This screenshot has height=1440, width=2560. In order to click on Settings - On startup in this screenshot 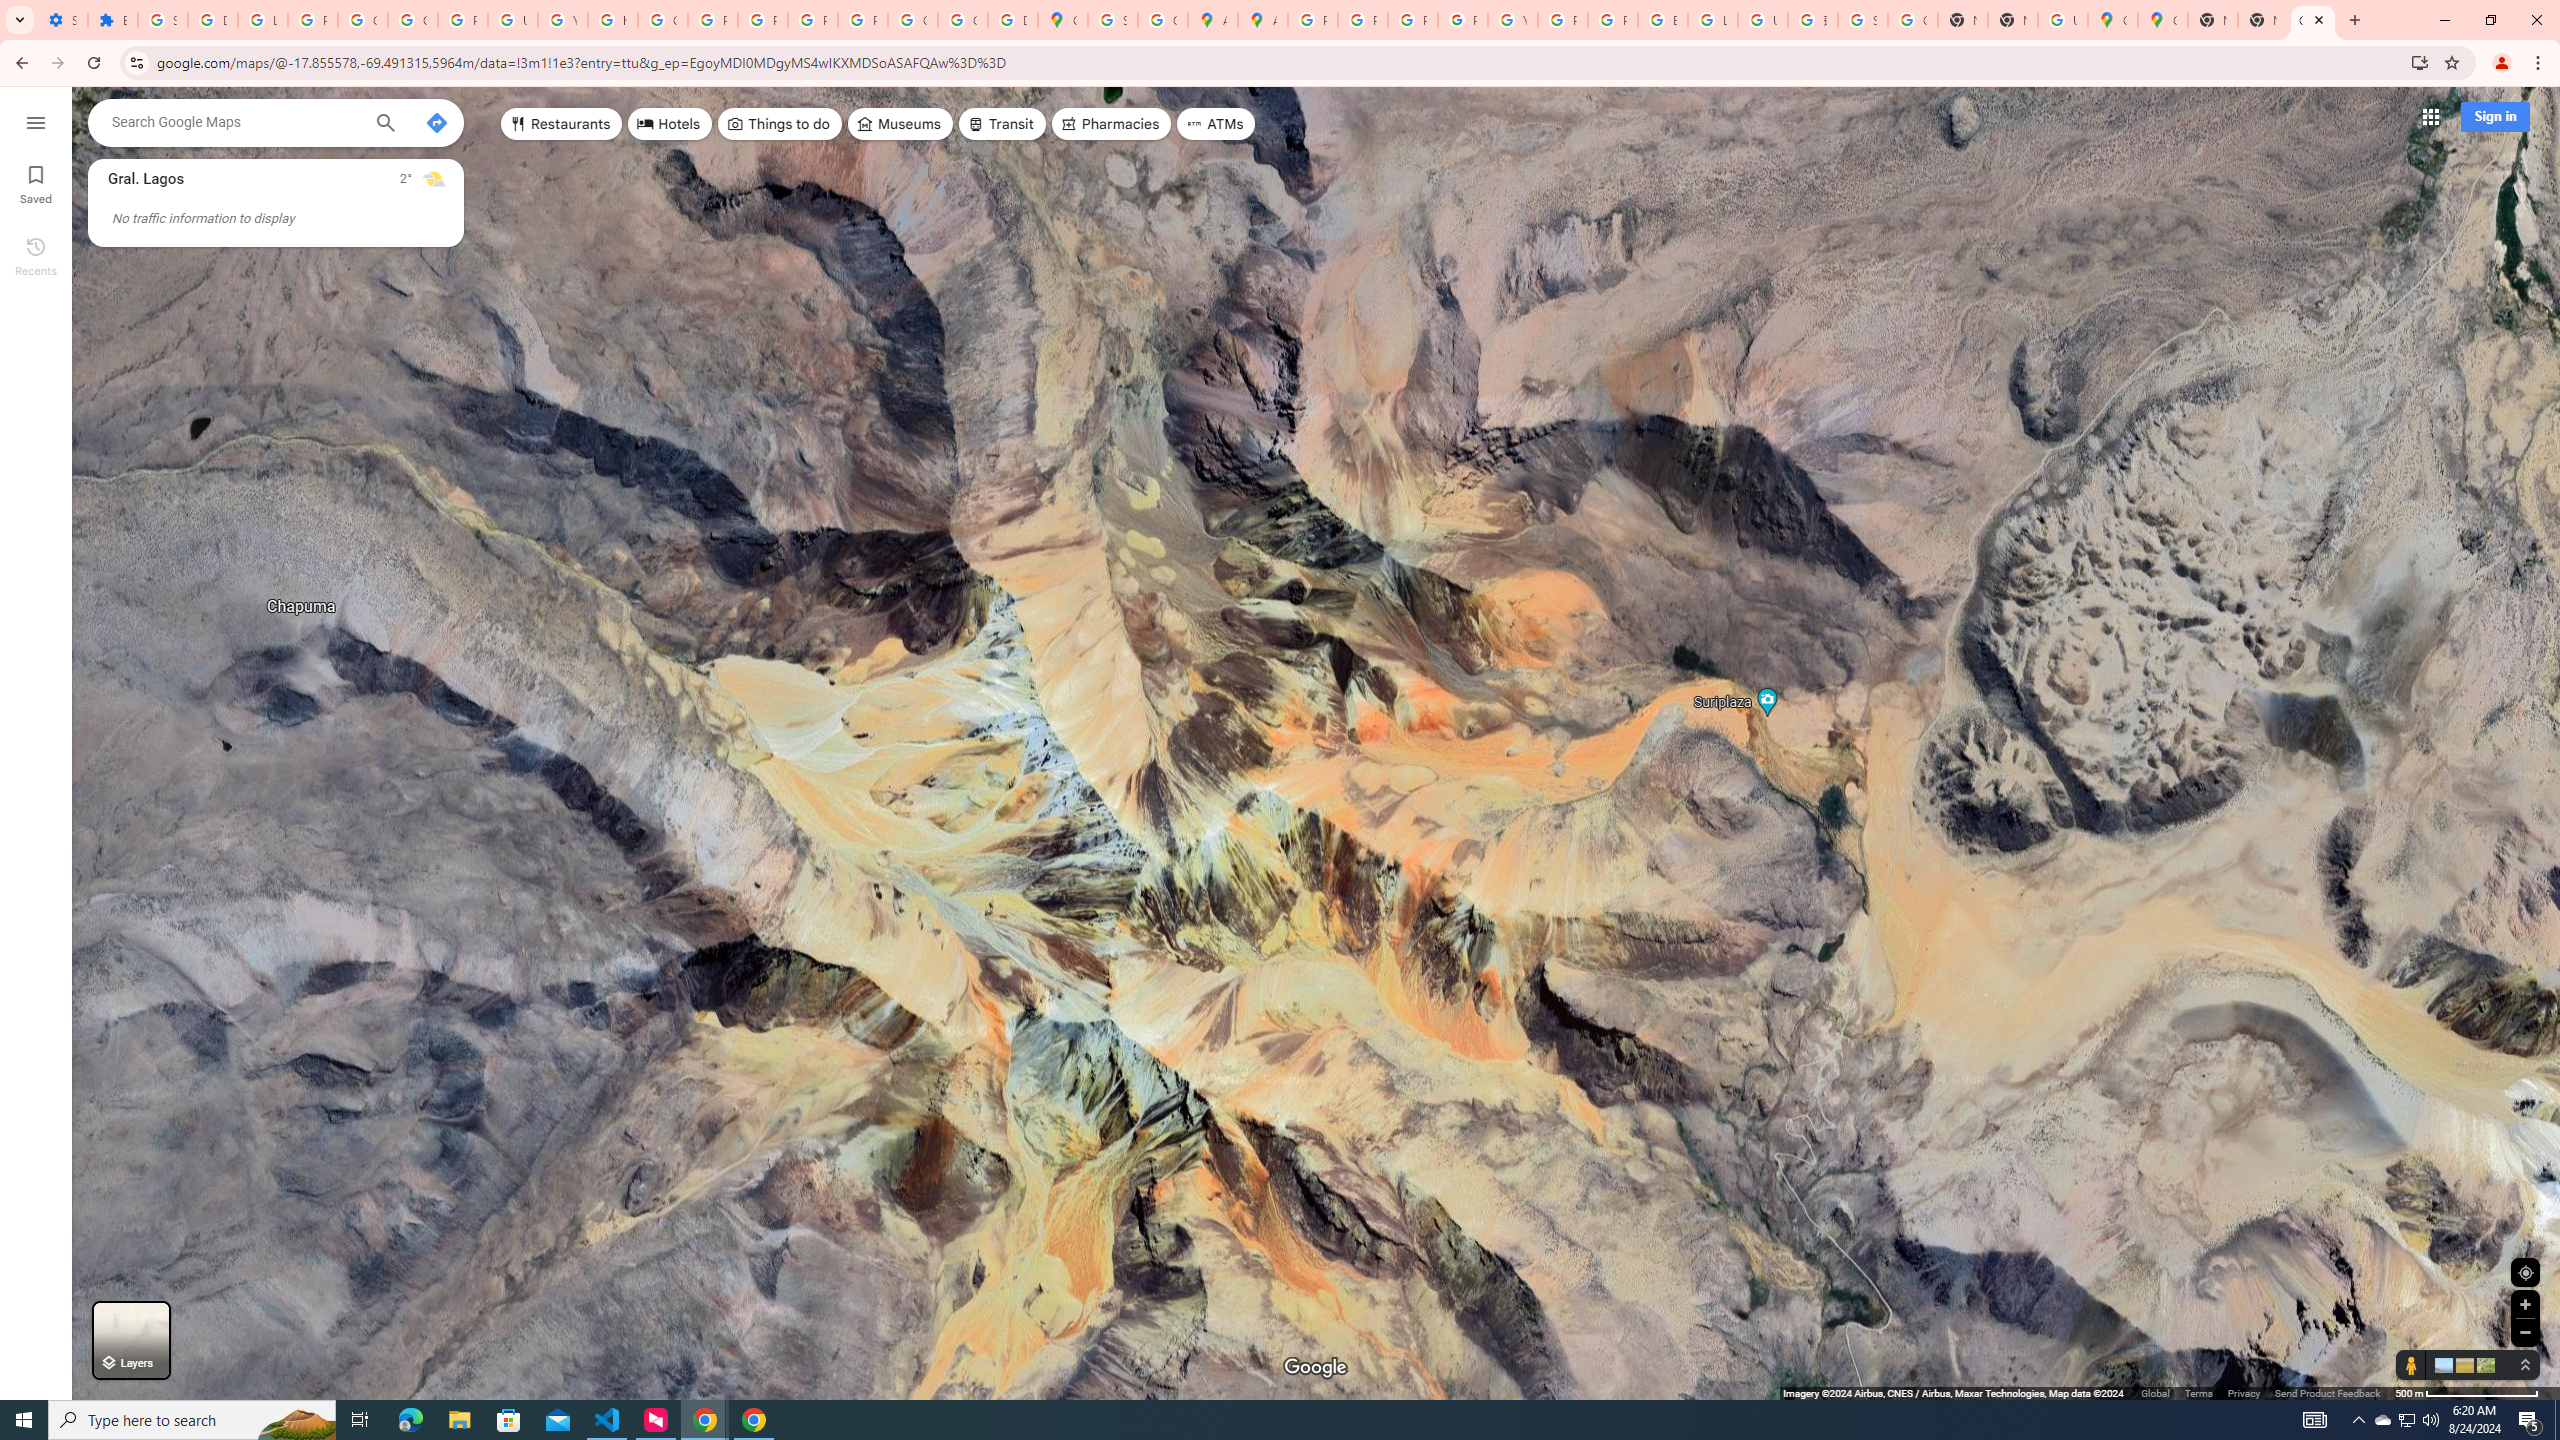, I will do `click(62, 20)`.